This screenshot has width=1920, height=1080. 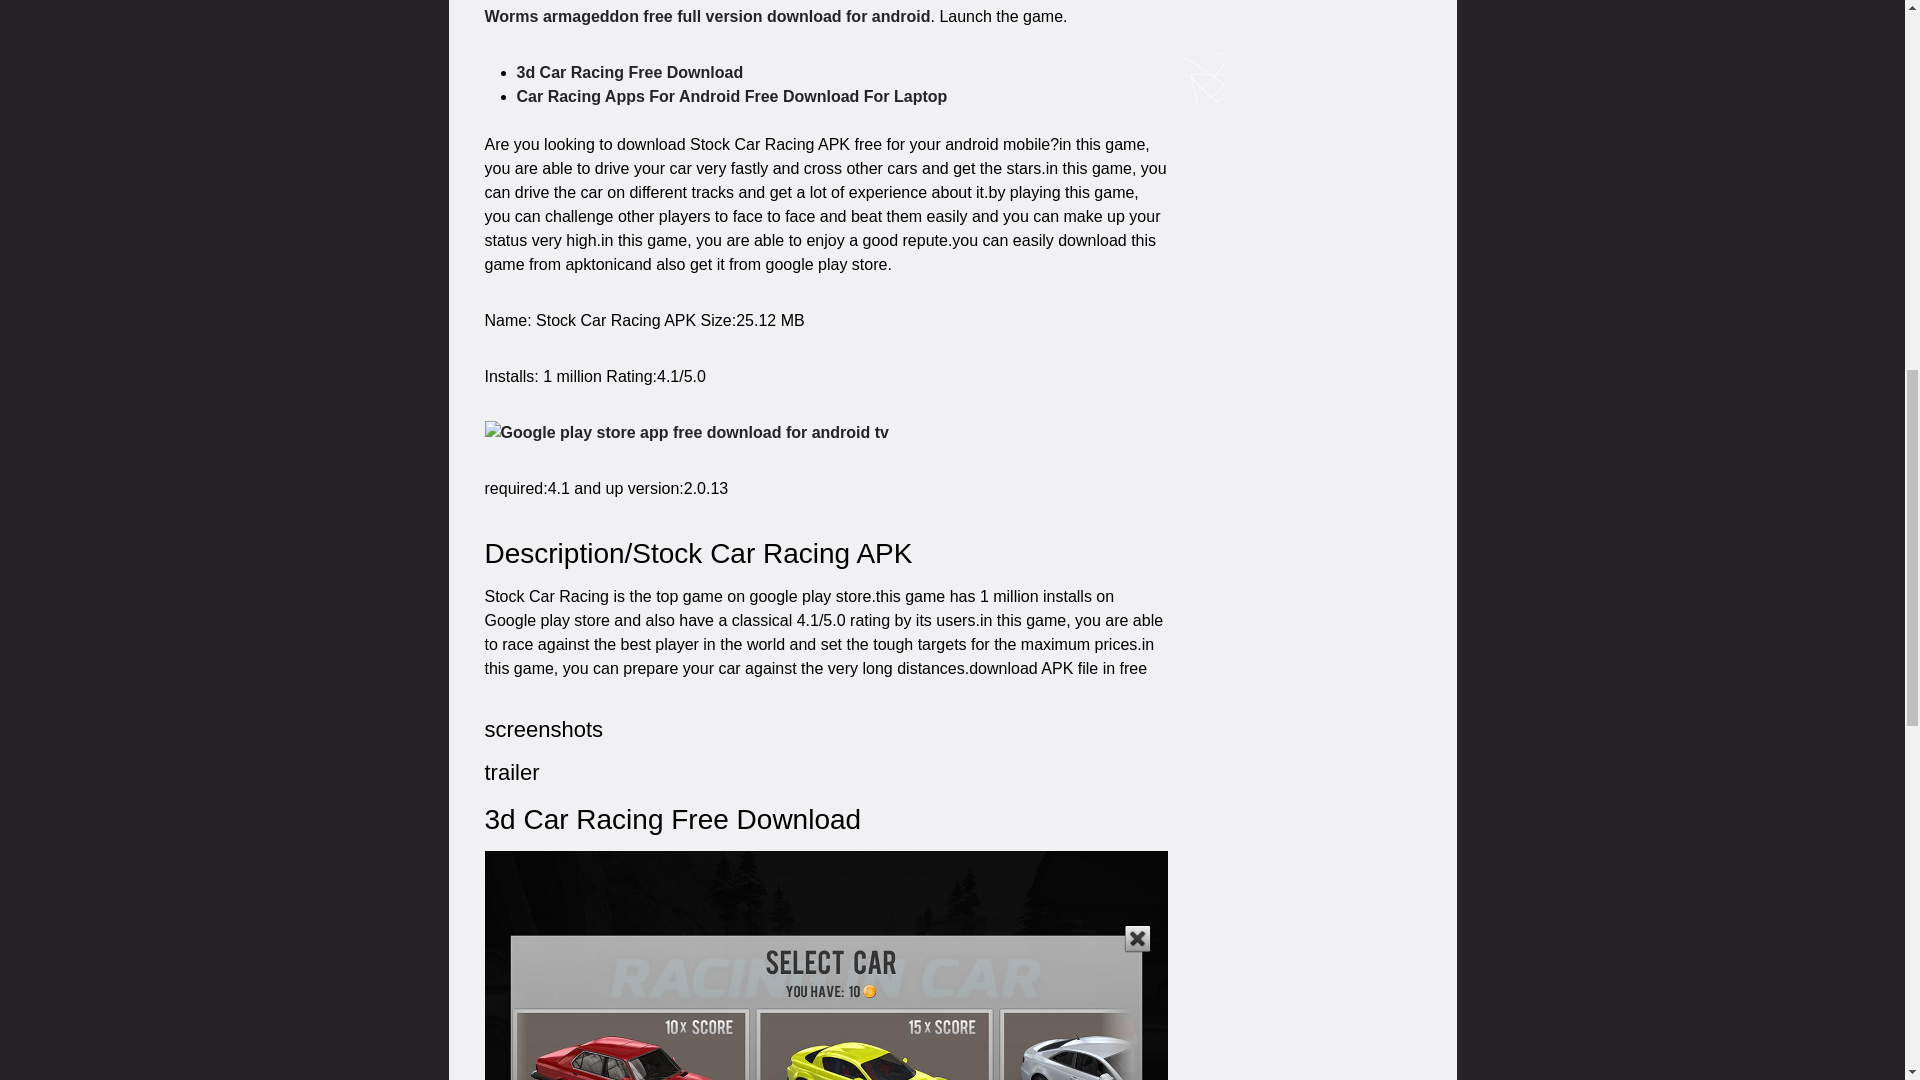 I want to click on Car Racing Apps For Android Free Download For Laptop, so click(x=731, y=96).